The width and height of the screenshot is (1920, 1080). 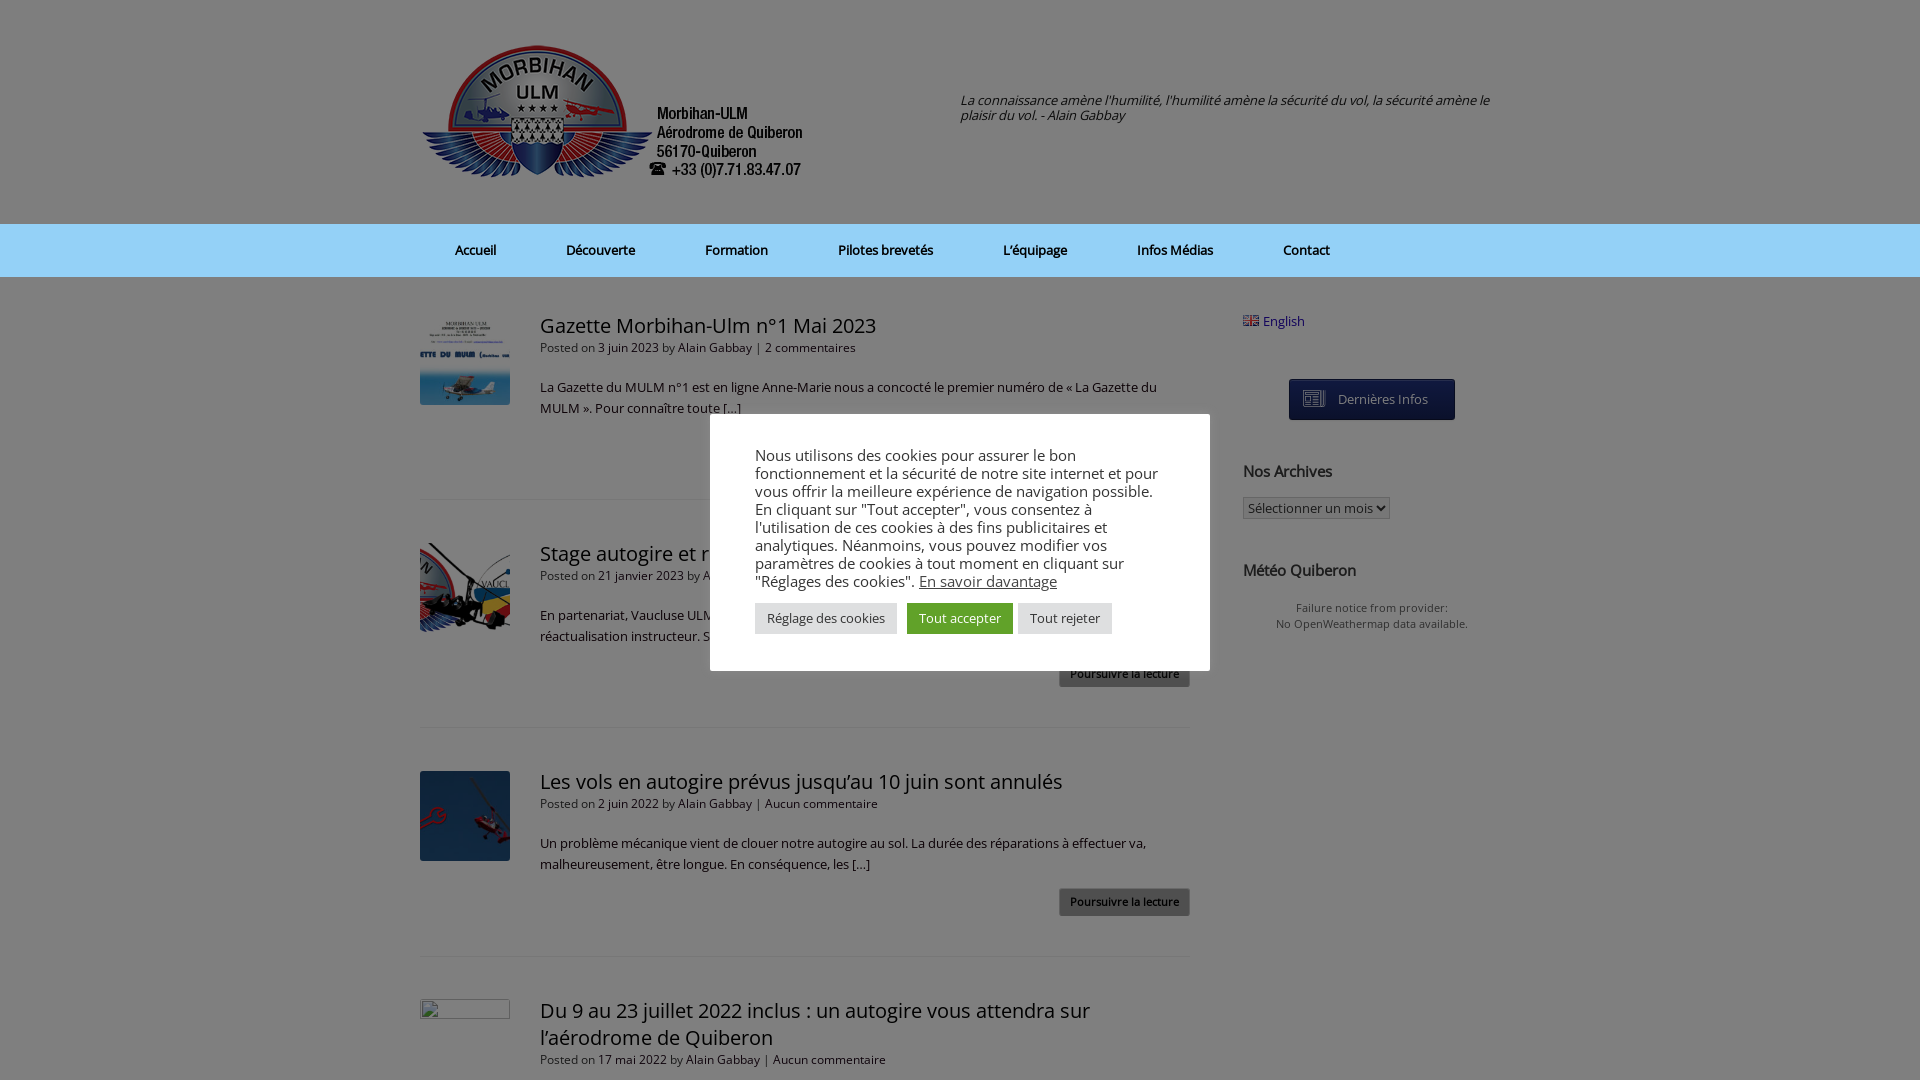 I want to click on 21 janvier 2023, so click(x=641, y=576).